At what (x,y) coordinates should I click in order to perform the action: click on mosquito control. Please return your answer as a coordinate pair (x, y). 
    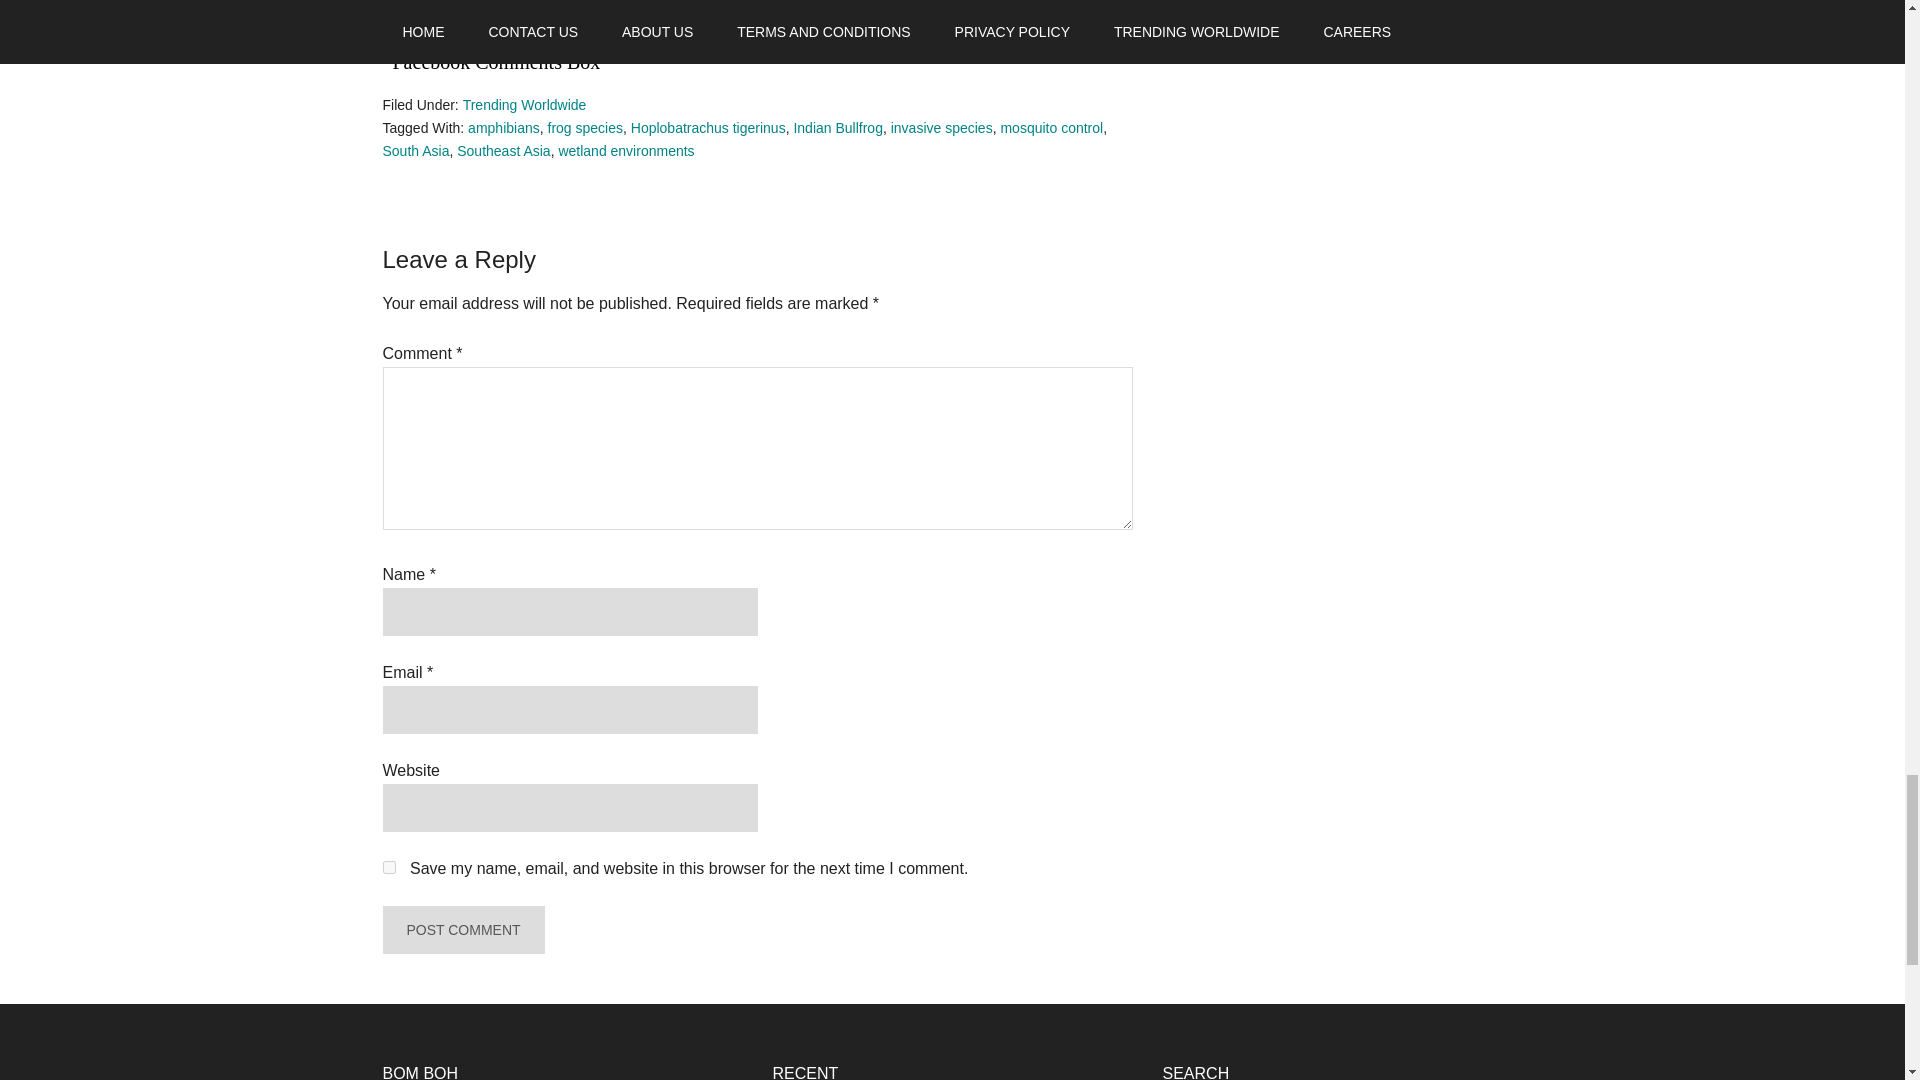
    Looking at the image, I should click on (1051, 128).